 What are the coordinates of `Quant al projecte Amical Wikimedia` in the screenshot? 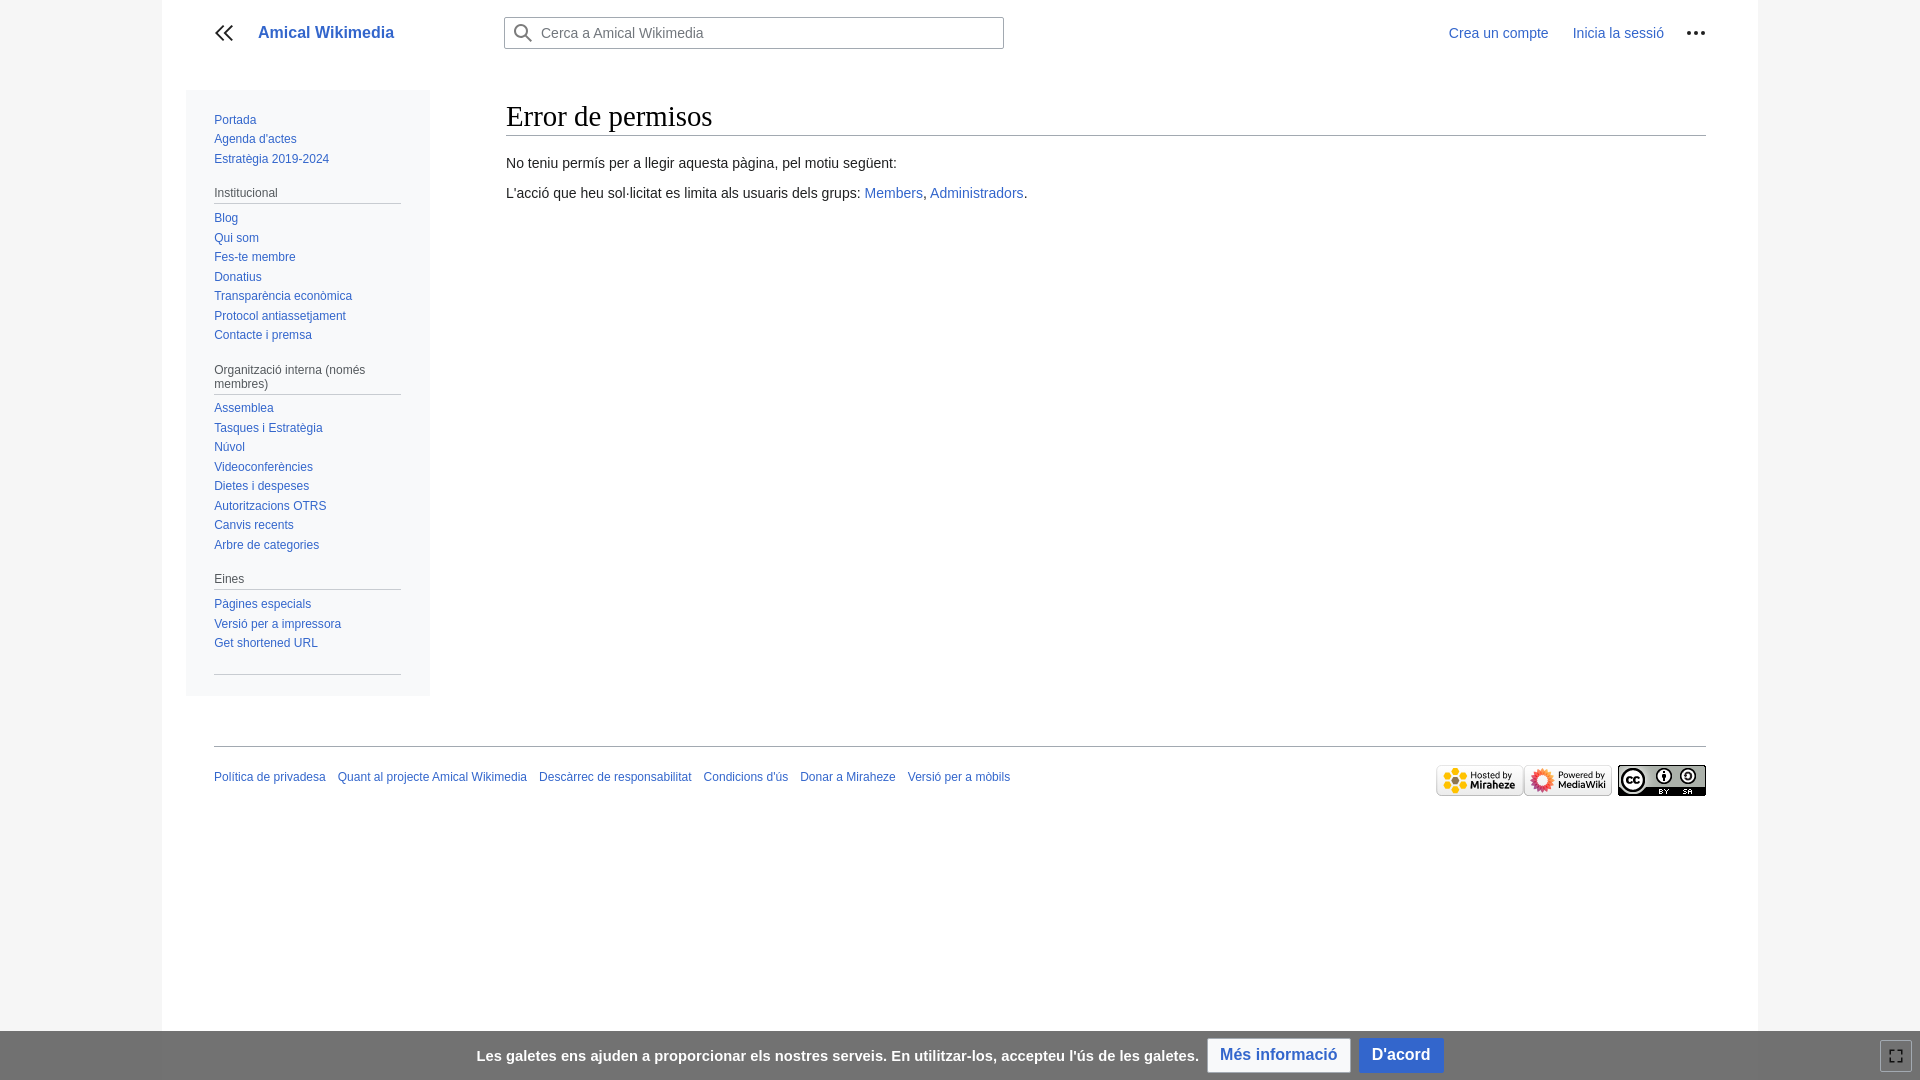 It's located at (432, 776).